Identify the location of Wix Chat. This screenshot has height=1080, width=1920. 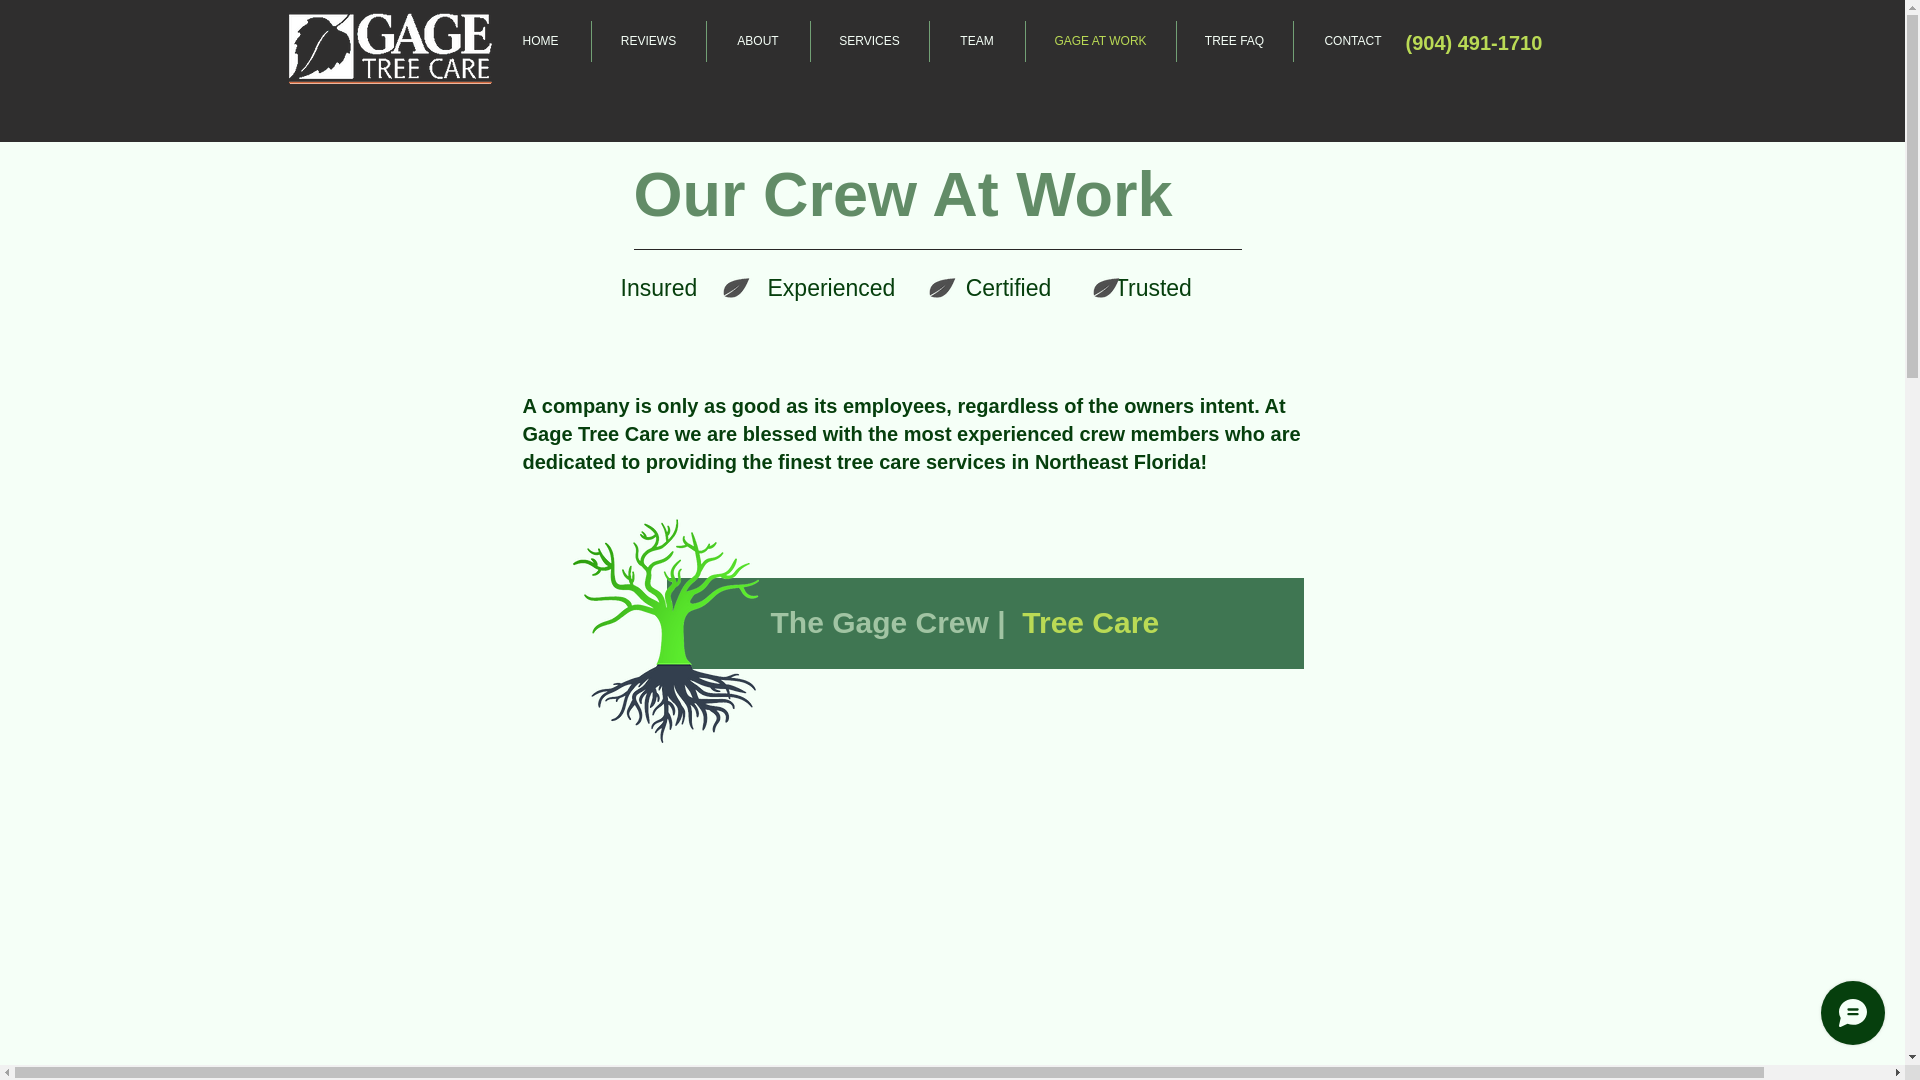
(1857, 1017).